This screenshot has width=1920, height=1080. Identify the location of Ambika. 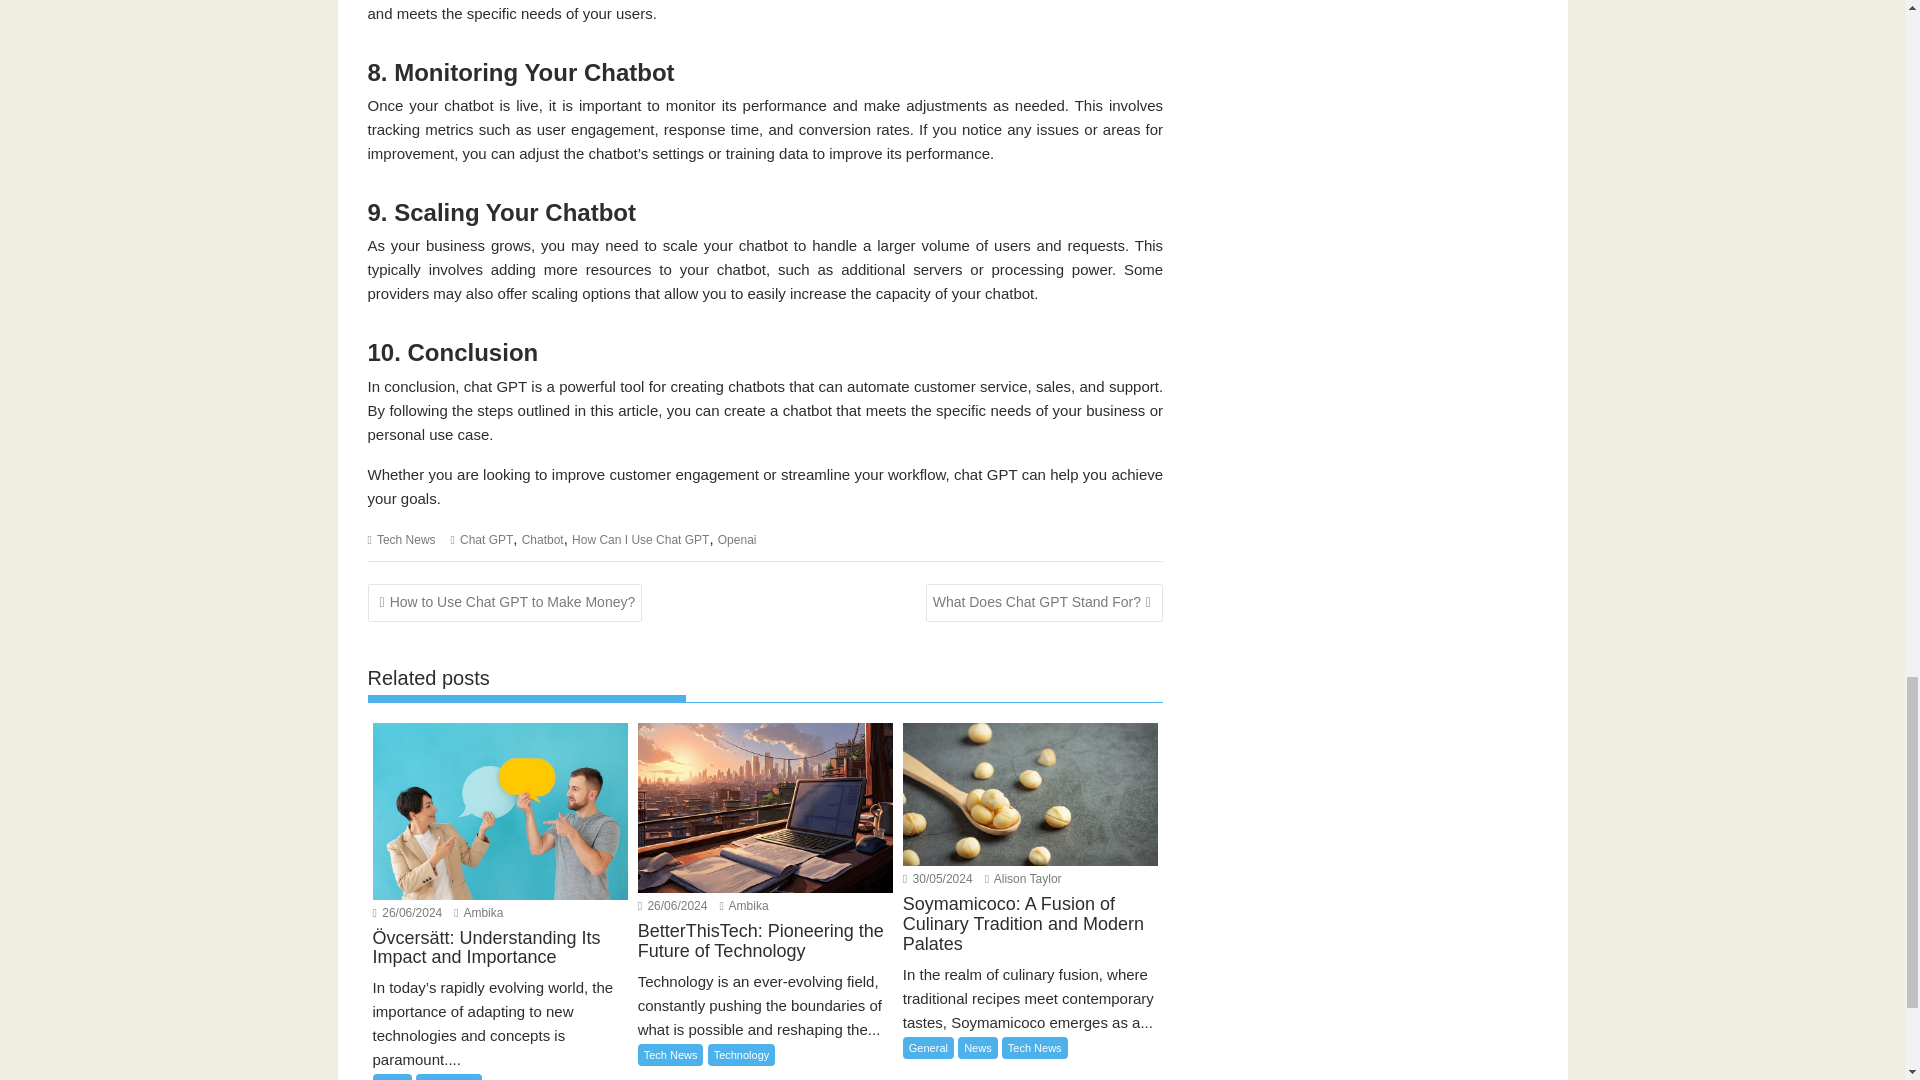
(744, 905).